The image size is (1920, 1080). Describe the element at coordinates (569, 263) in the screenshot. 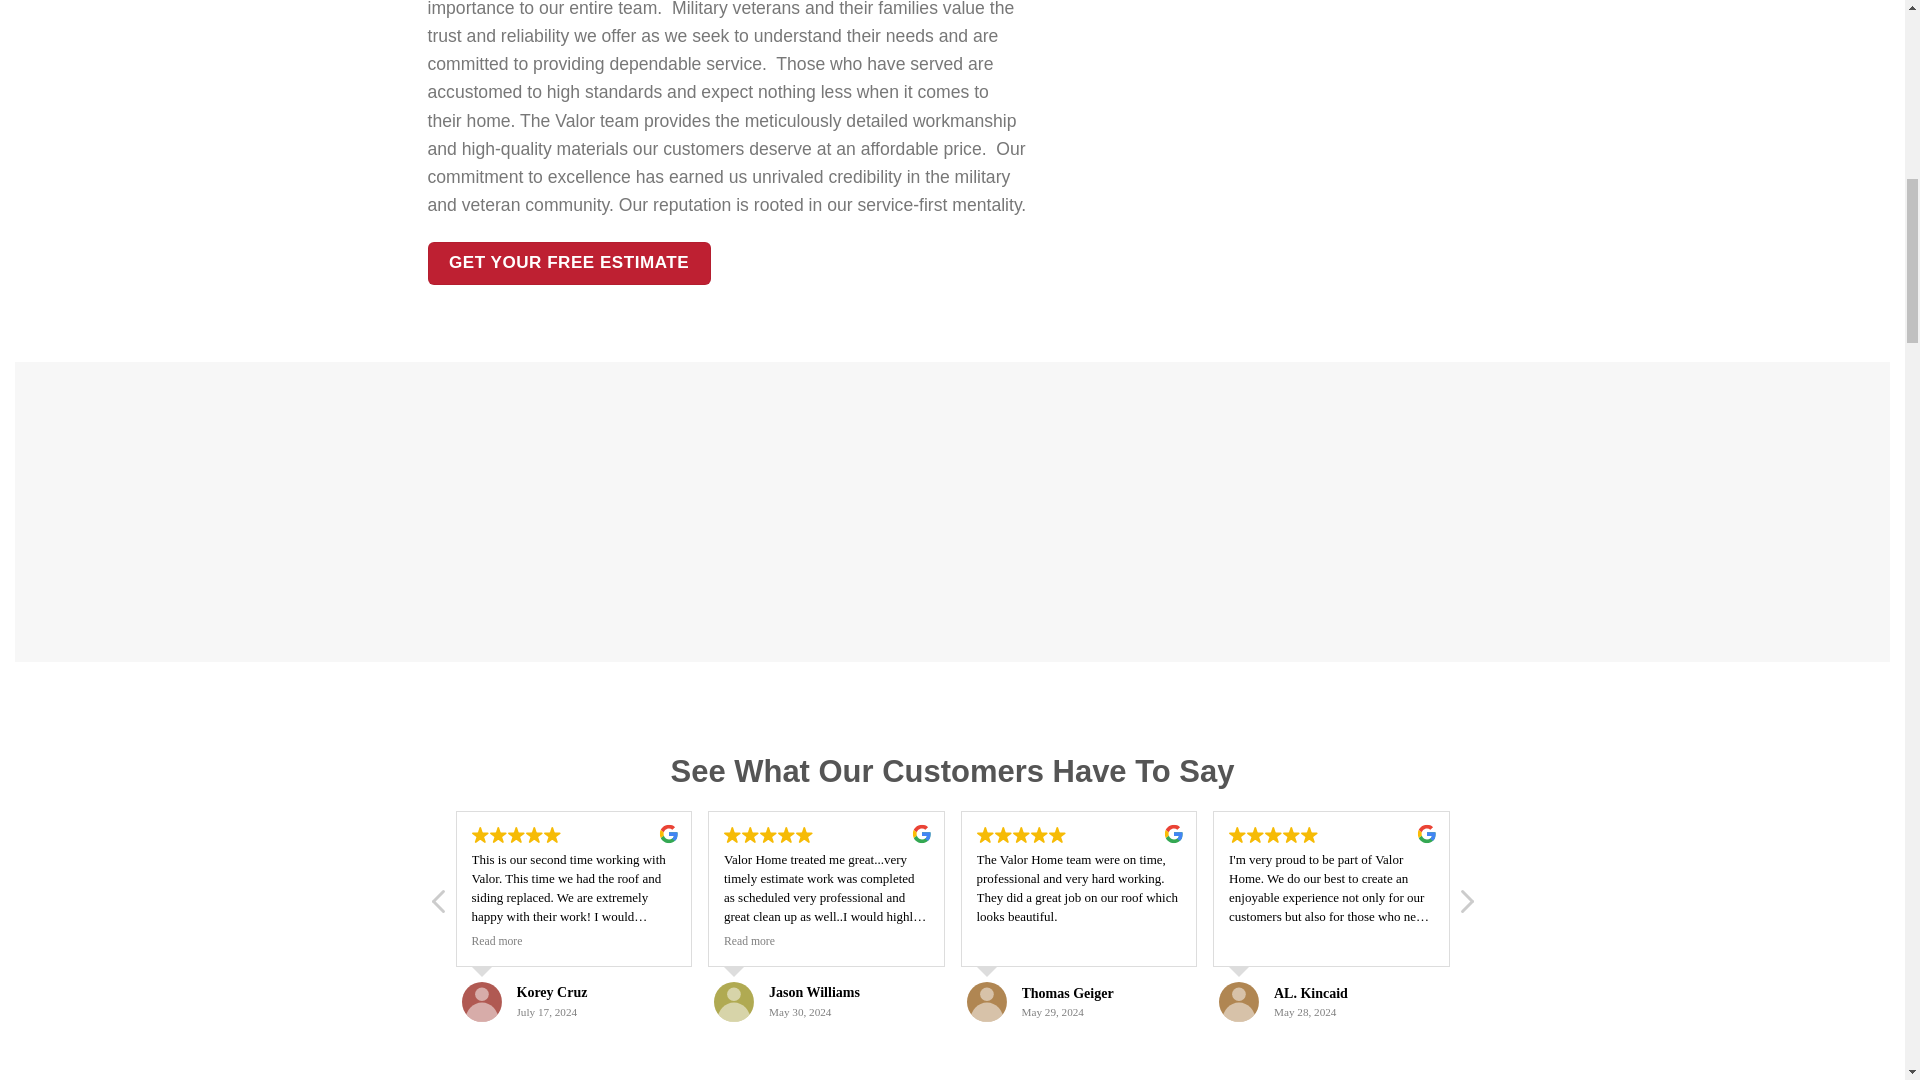

I see `GET YOUR FREE ESTIMATE` at that location.